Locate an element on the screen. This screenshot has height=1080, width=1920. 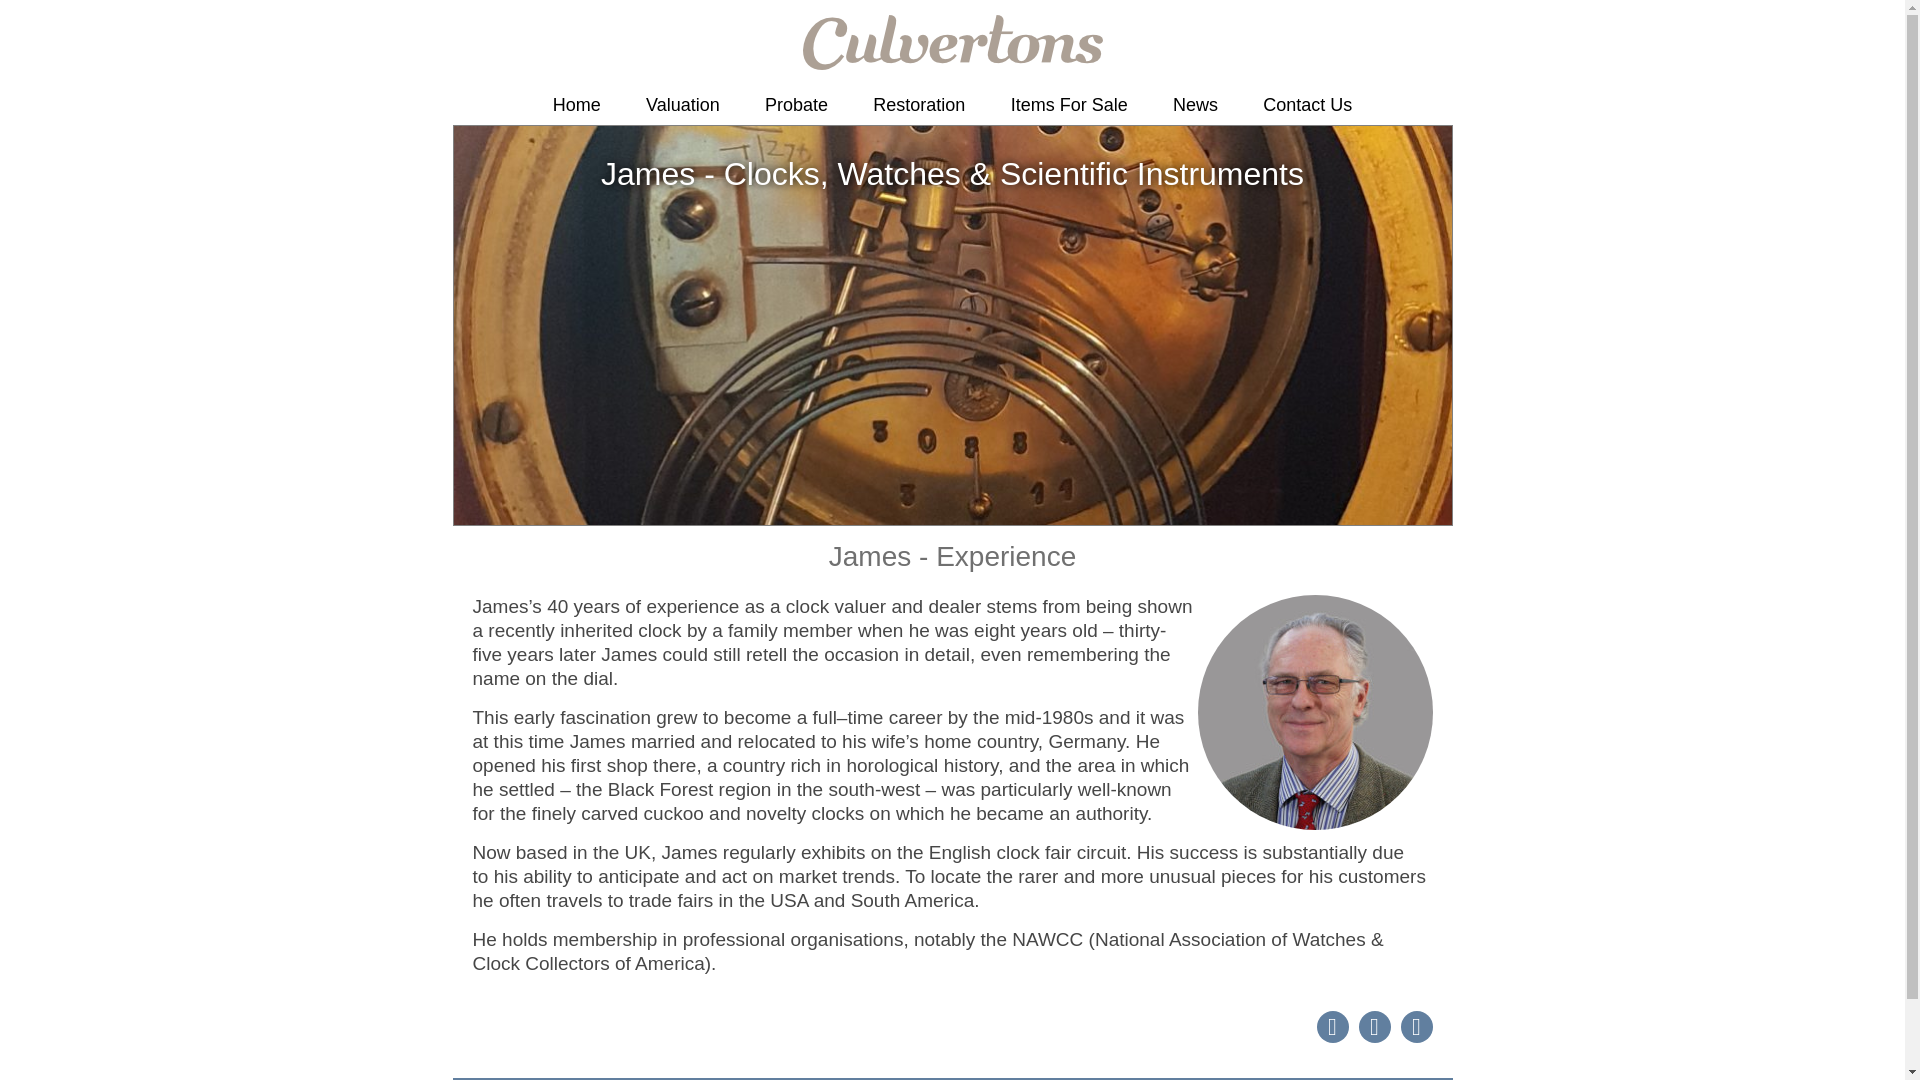
Twitter is located at coordinates (1331, 1026).